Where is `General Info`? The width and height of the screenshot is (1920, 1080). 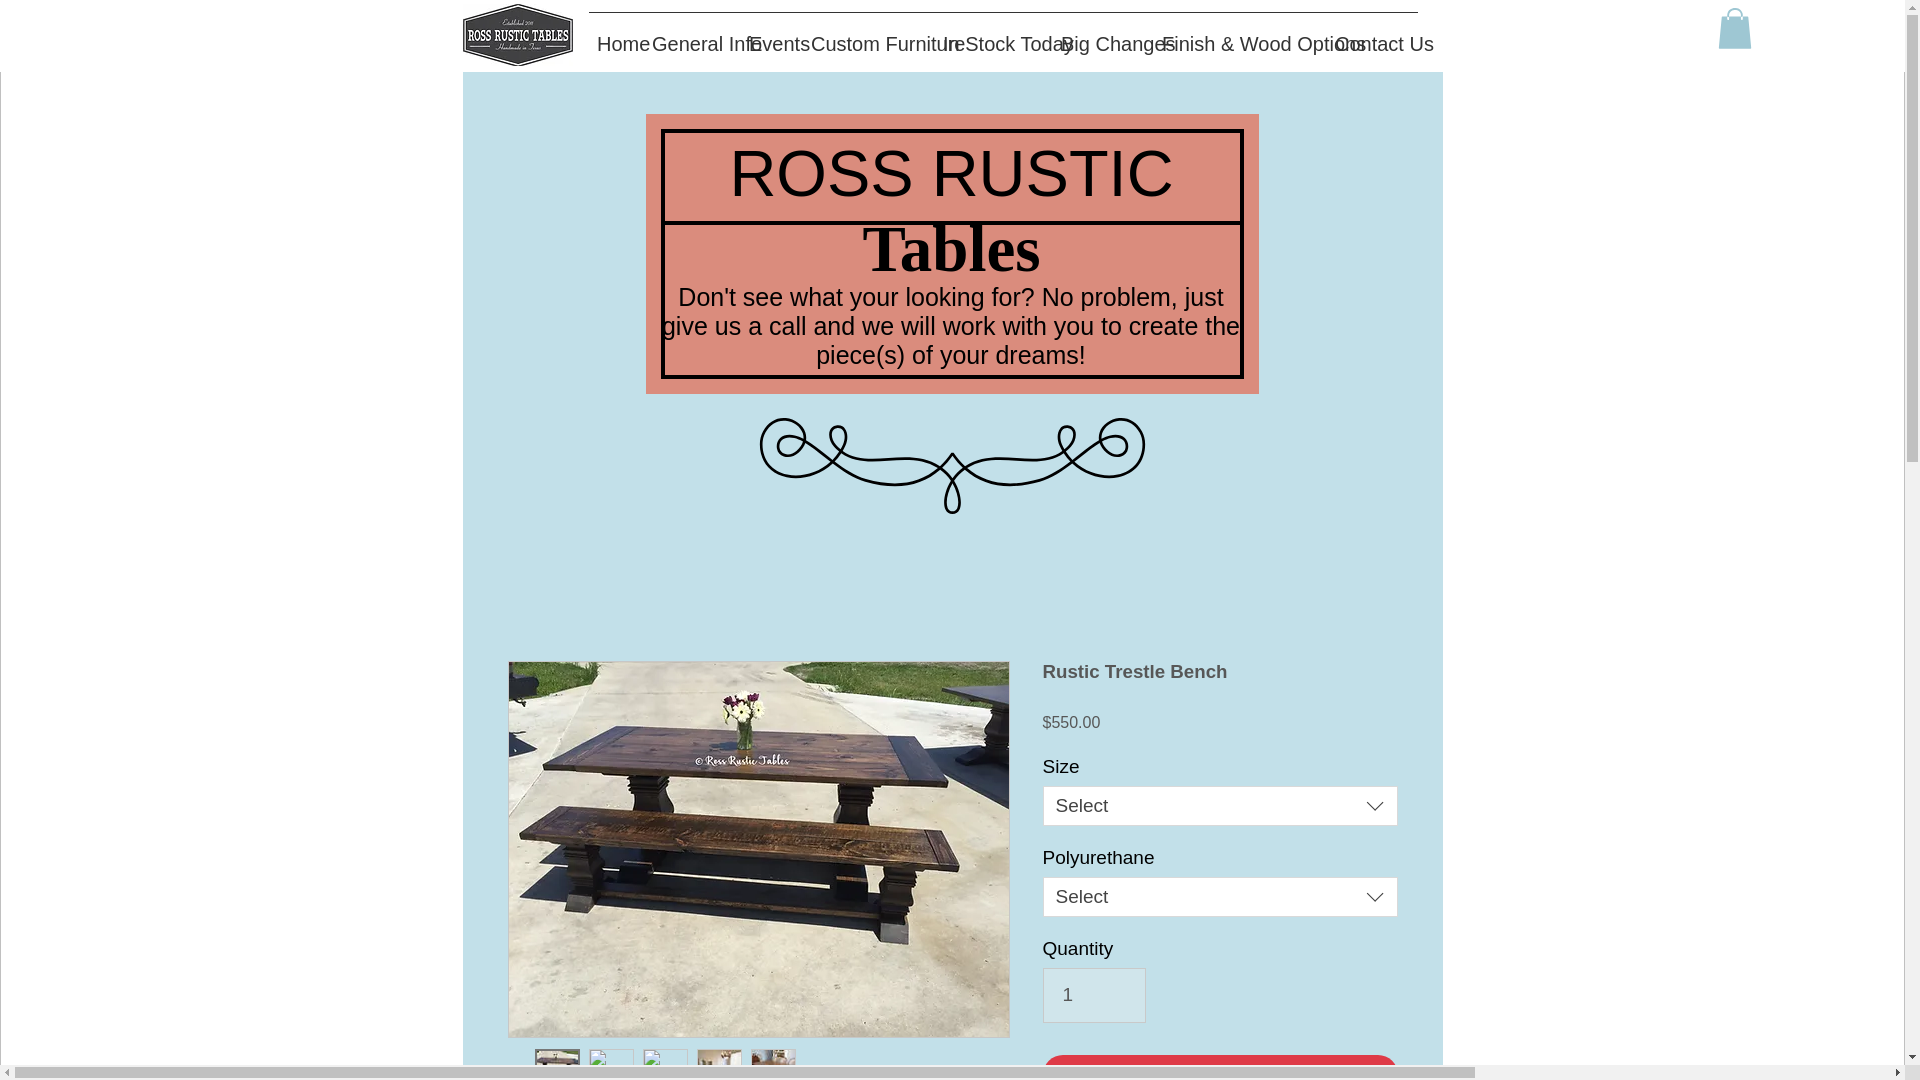
General Info is located at coordinates (692, 35).